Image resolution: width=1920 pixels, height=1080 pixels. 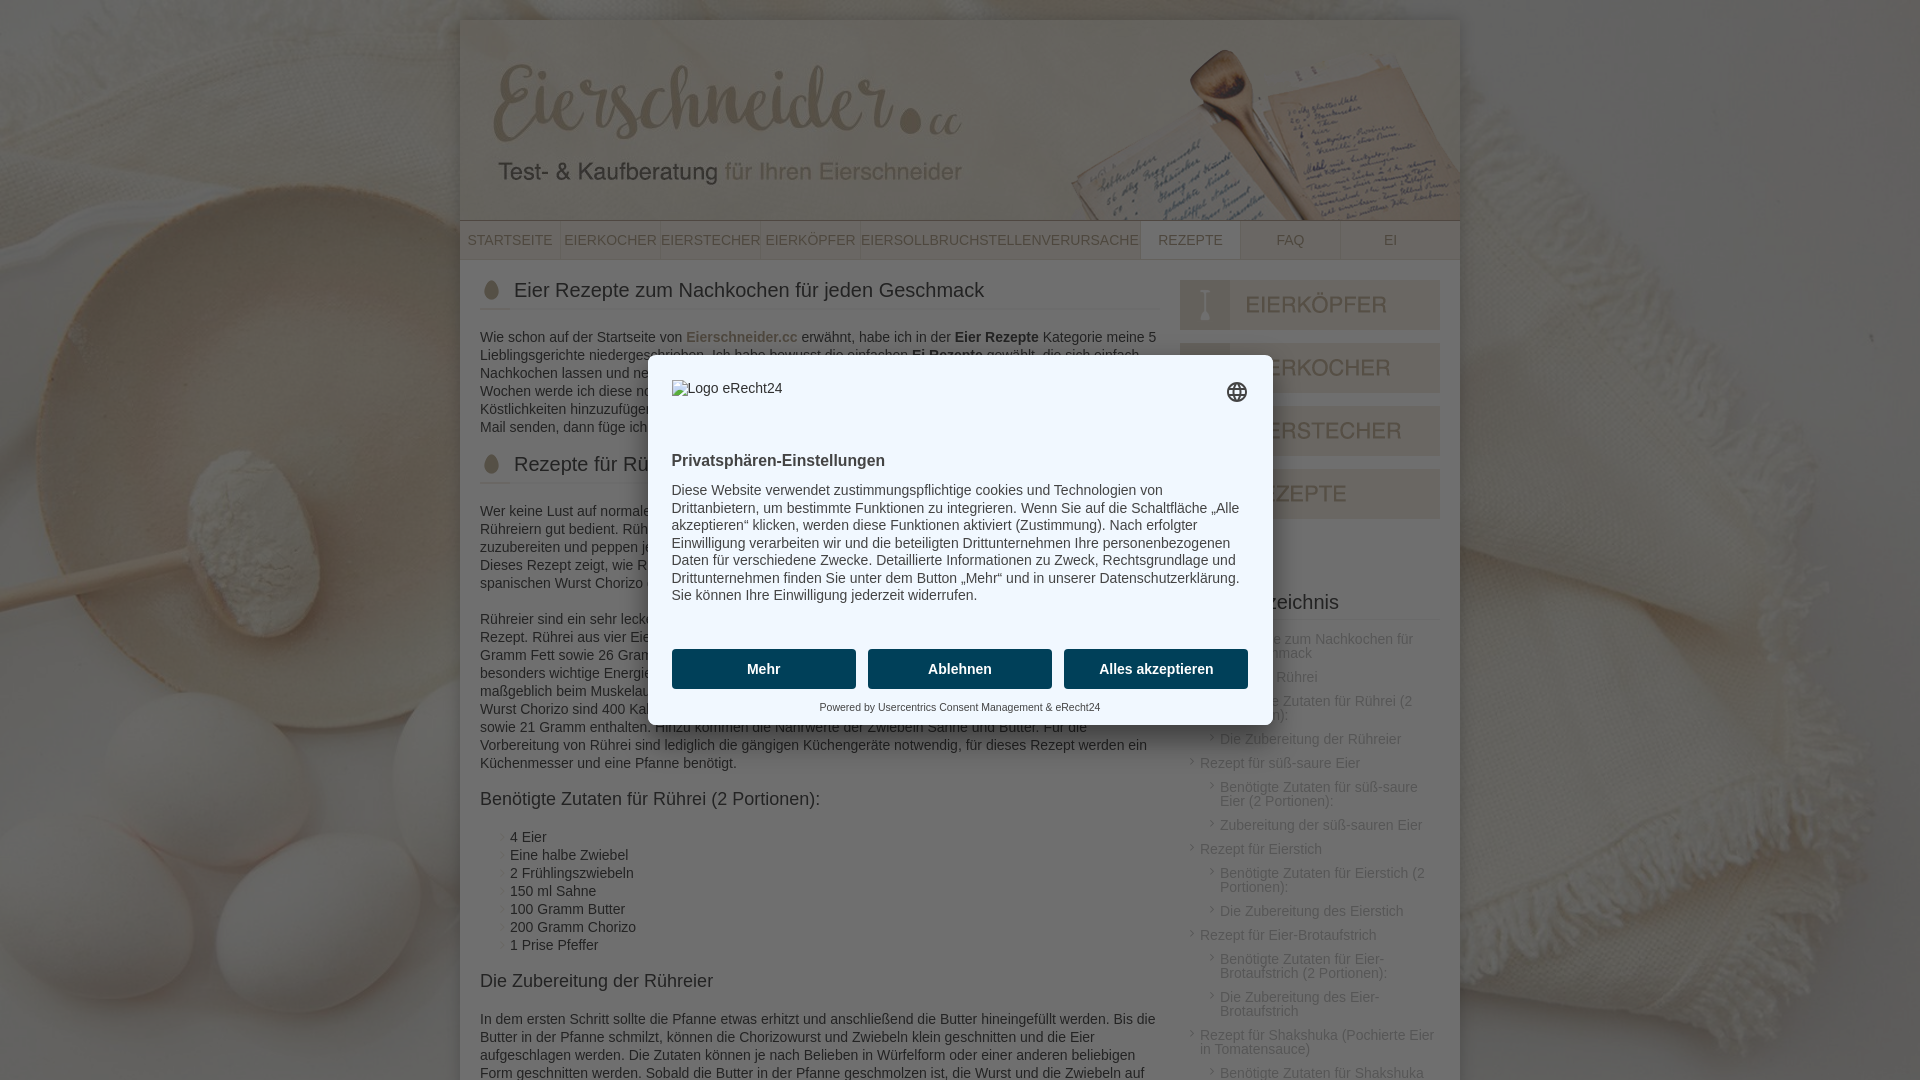 I want to click on EIERSTECHER, so click(x=710, y=240).